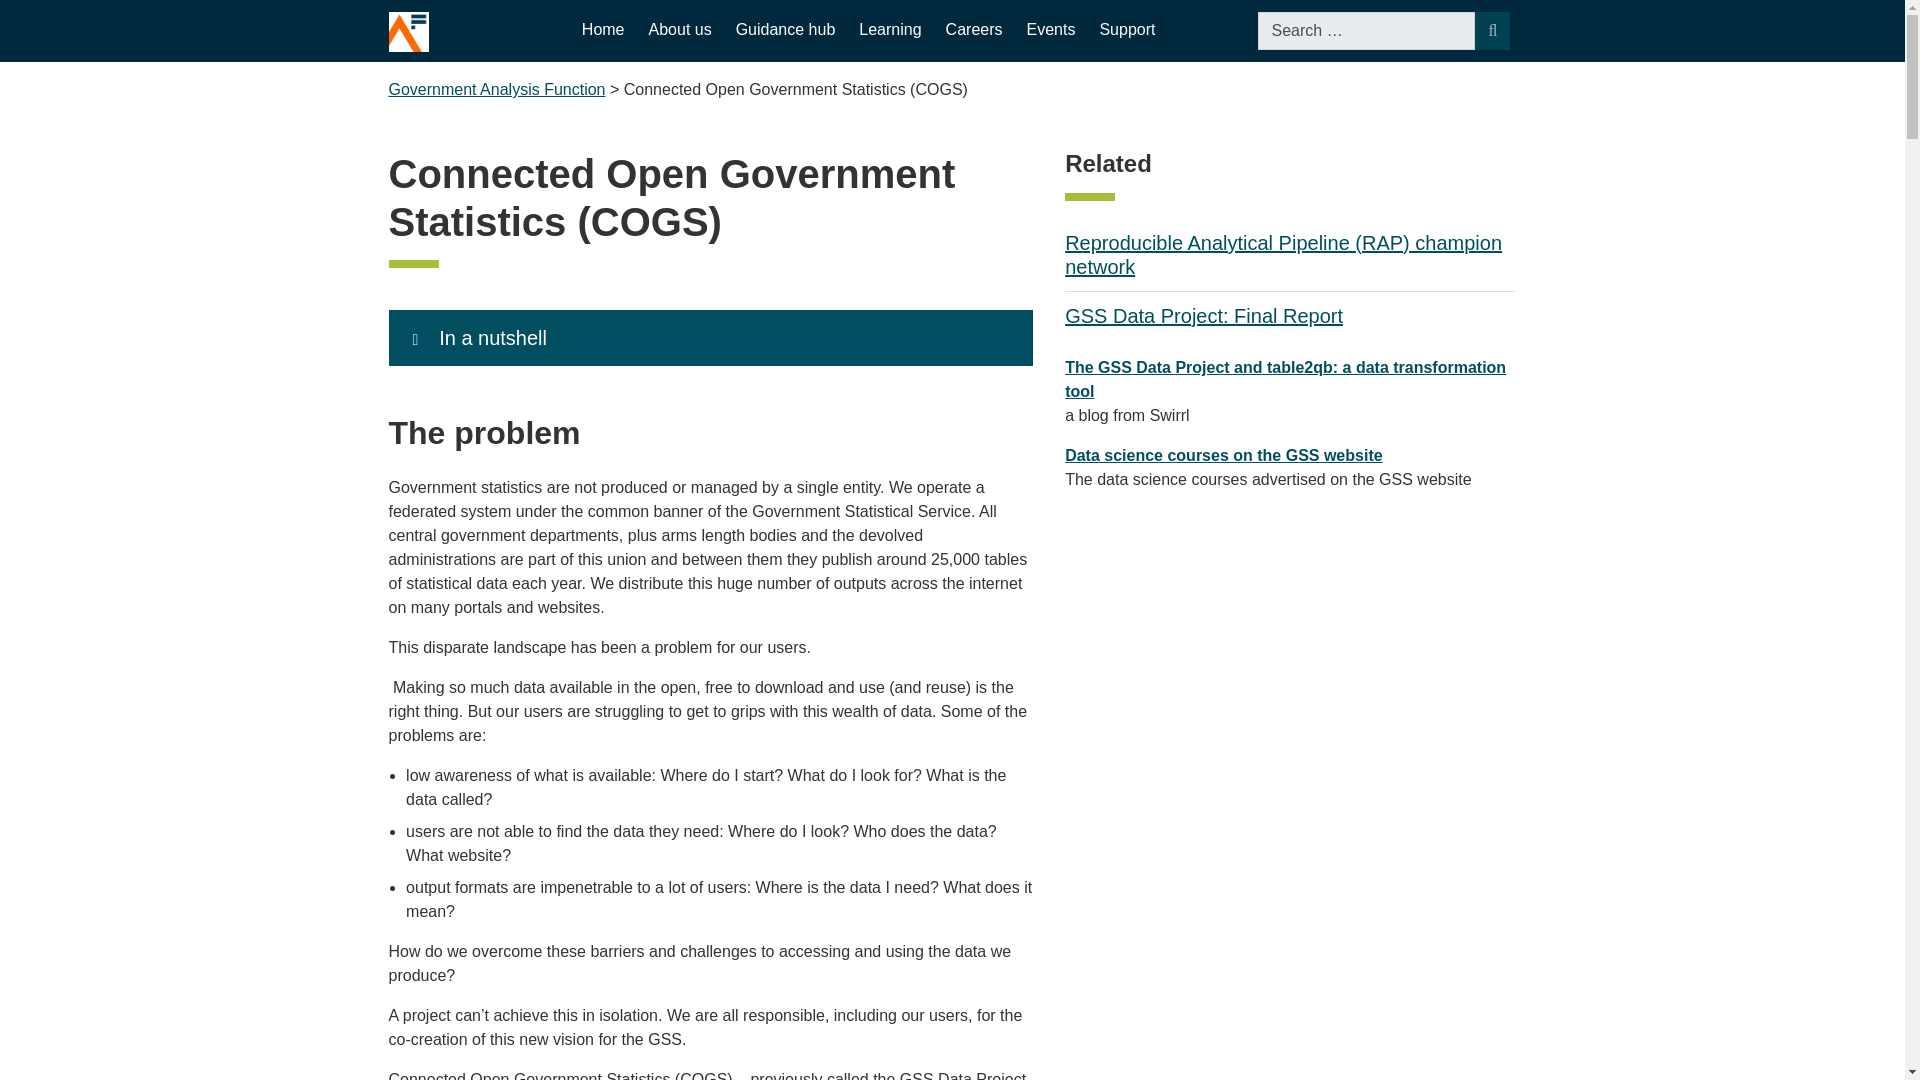 The height and width of the screenshot is (1080, 1920). Describe the element at coordinates (785, 30) in the screenshot. I see `Guidance hub` at that location.